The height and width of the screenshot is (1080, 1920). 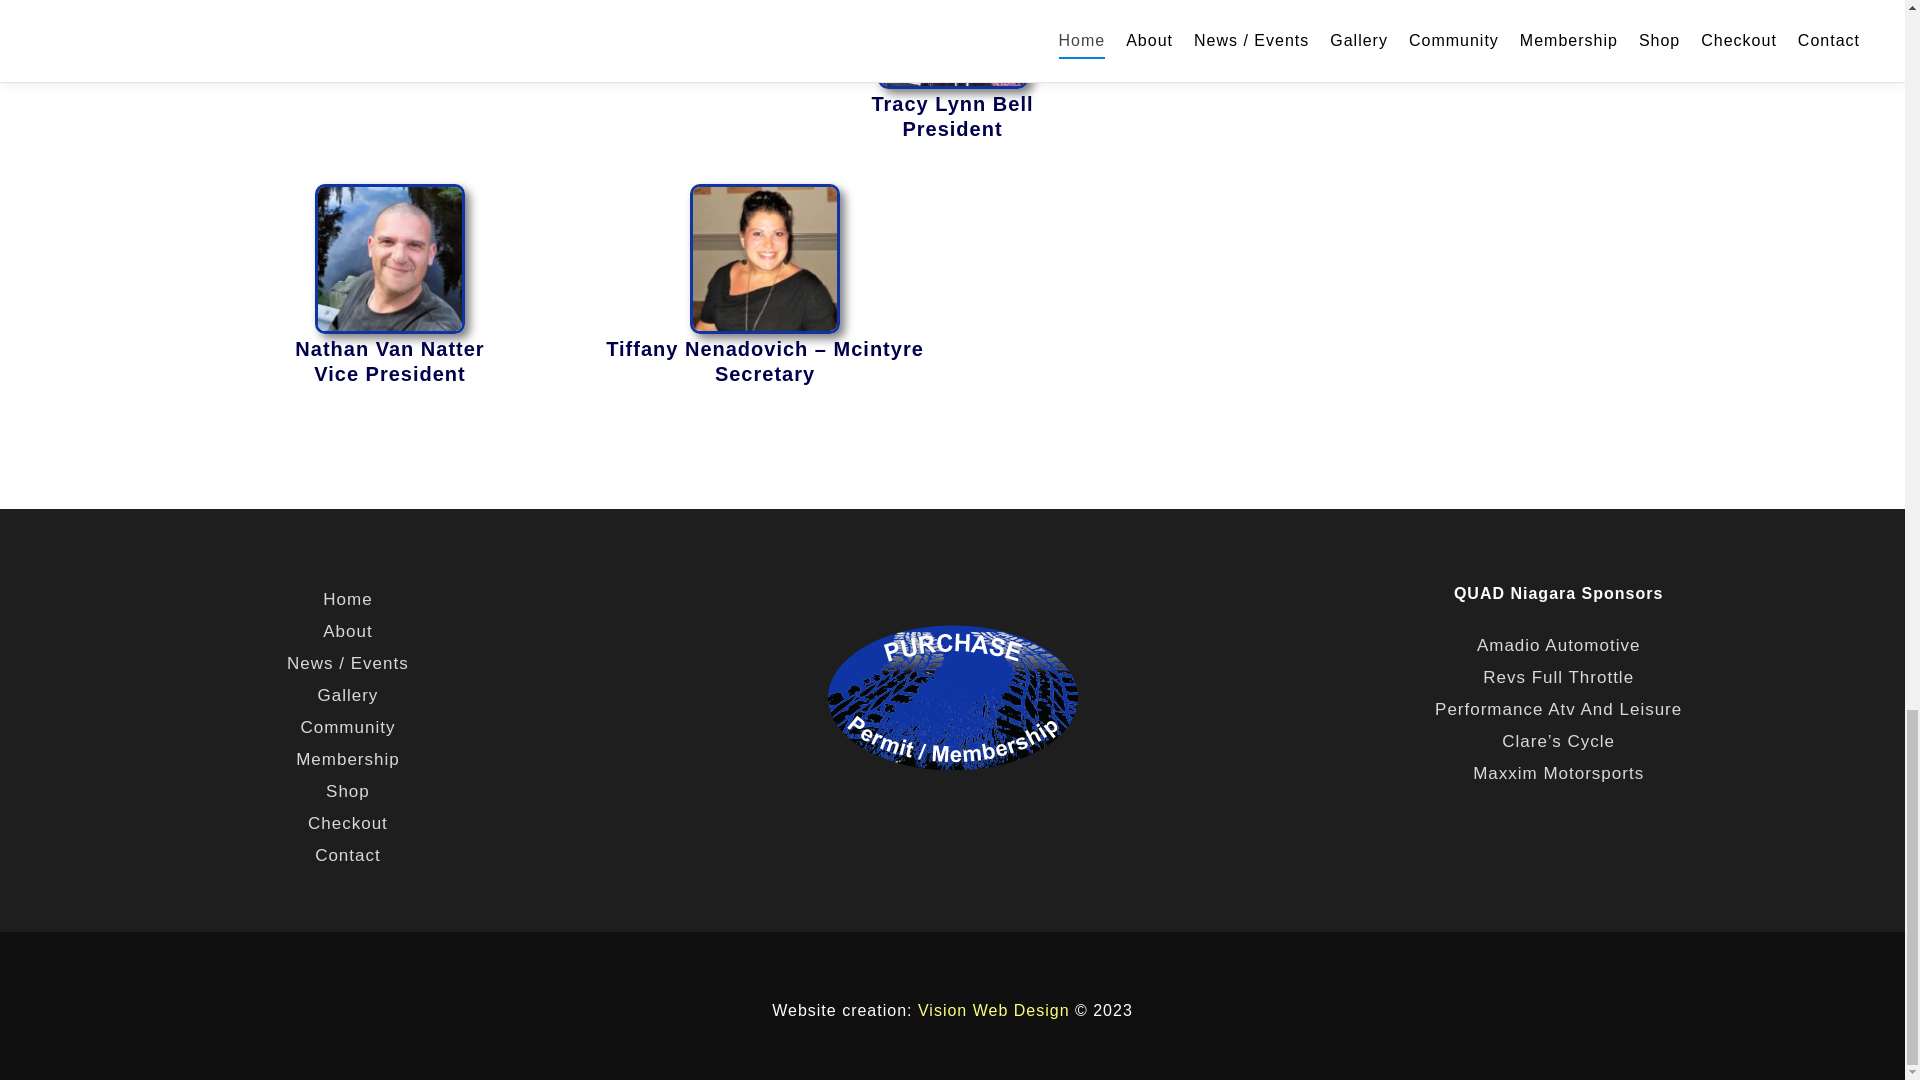 What do you see at coordinates (1558, 645) in the screenshot?
I see `Amadio Automotive` at bounding box center [1558, 645].